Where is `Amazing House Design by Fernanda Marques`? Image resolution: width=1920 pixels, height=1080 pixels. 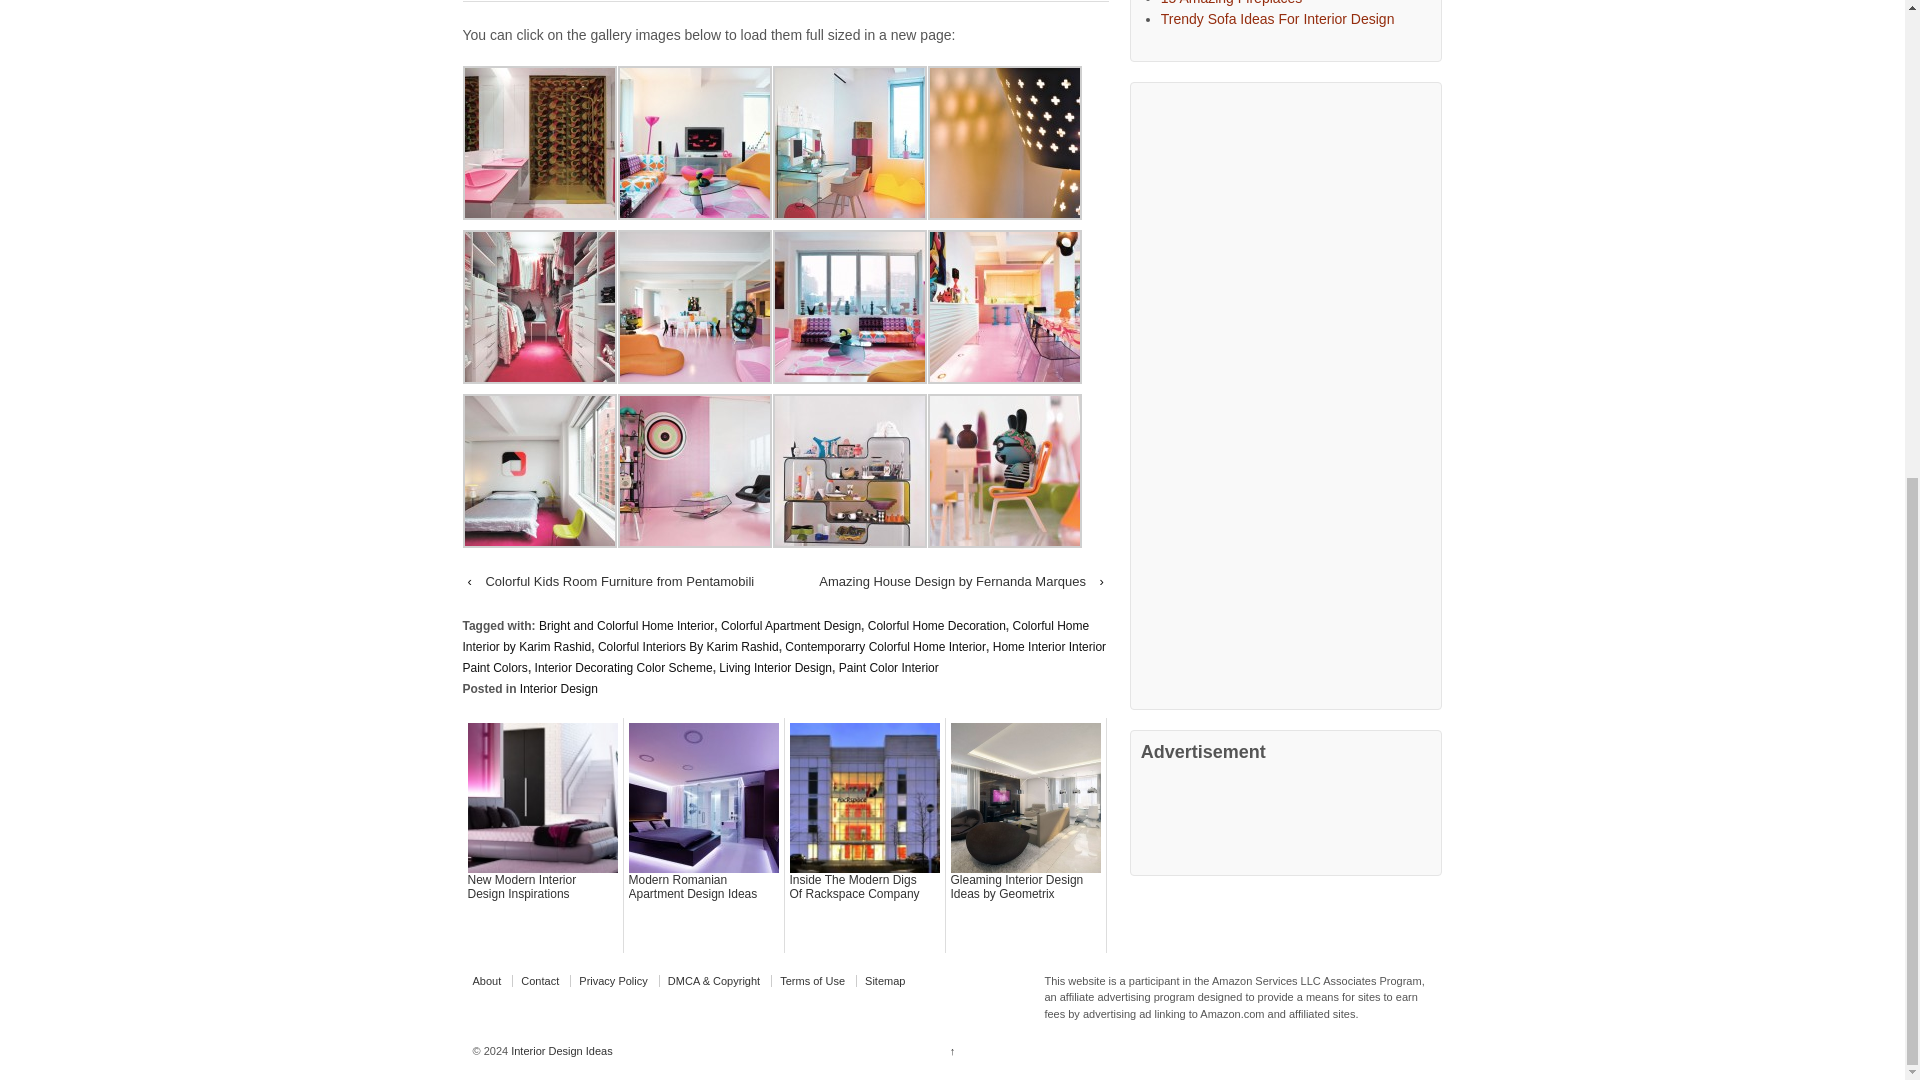
Amazing House Design by Fernanda Marques is located at coordinates (952, 581).